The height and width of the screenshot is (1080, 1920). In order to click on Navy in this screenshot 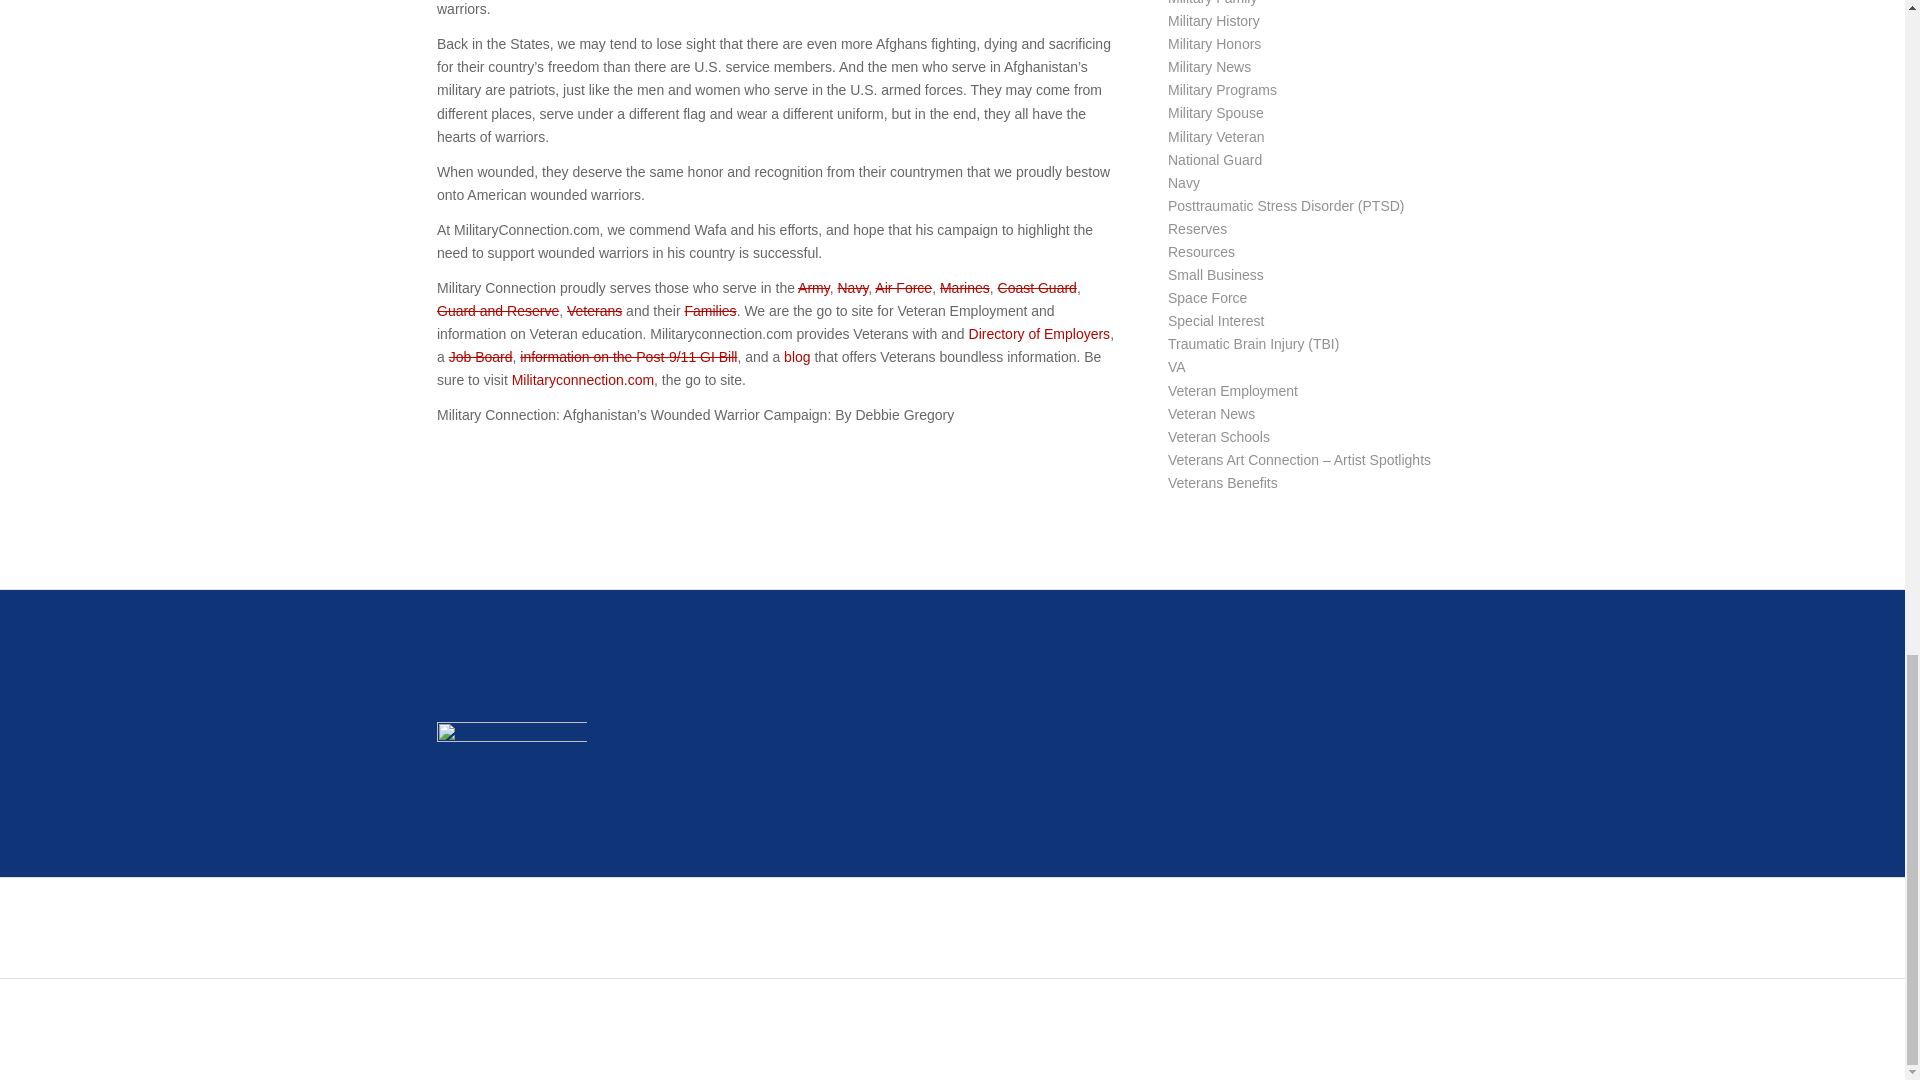, I will do `click(852, 287)`.